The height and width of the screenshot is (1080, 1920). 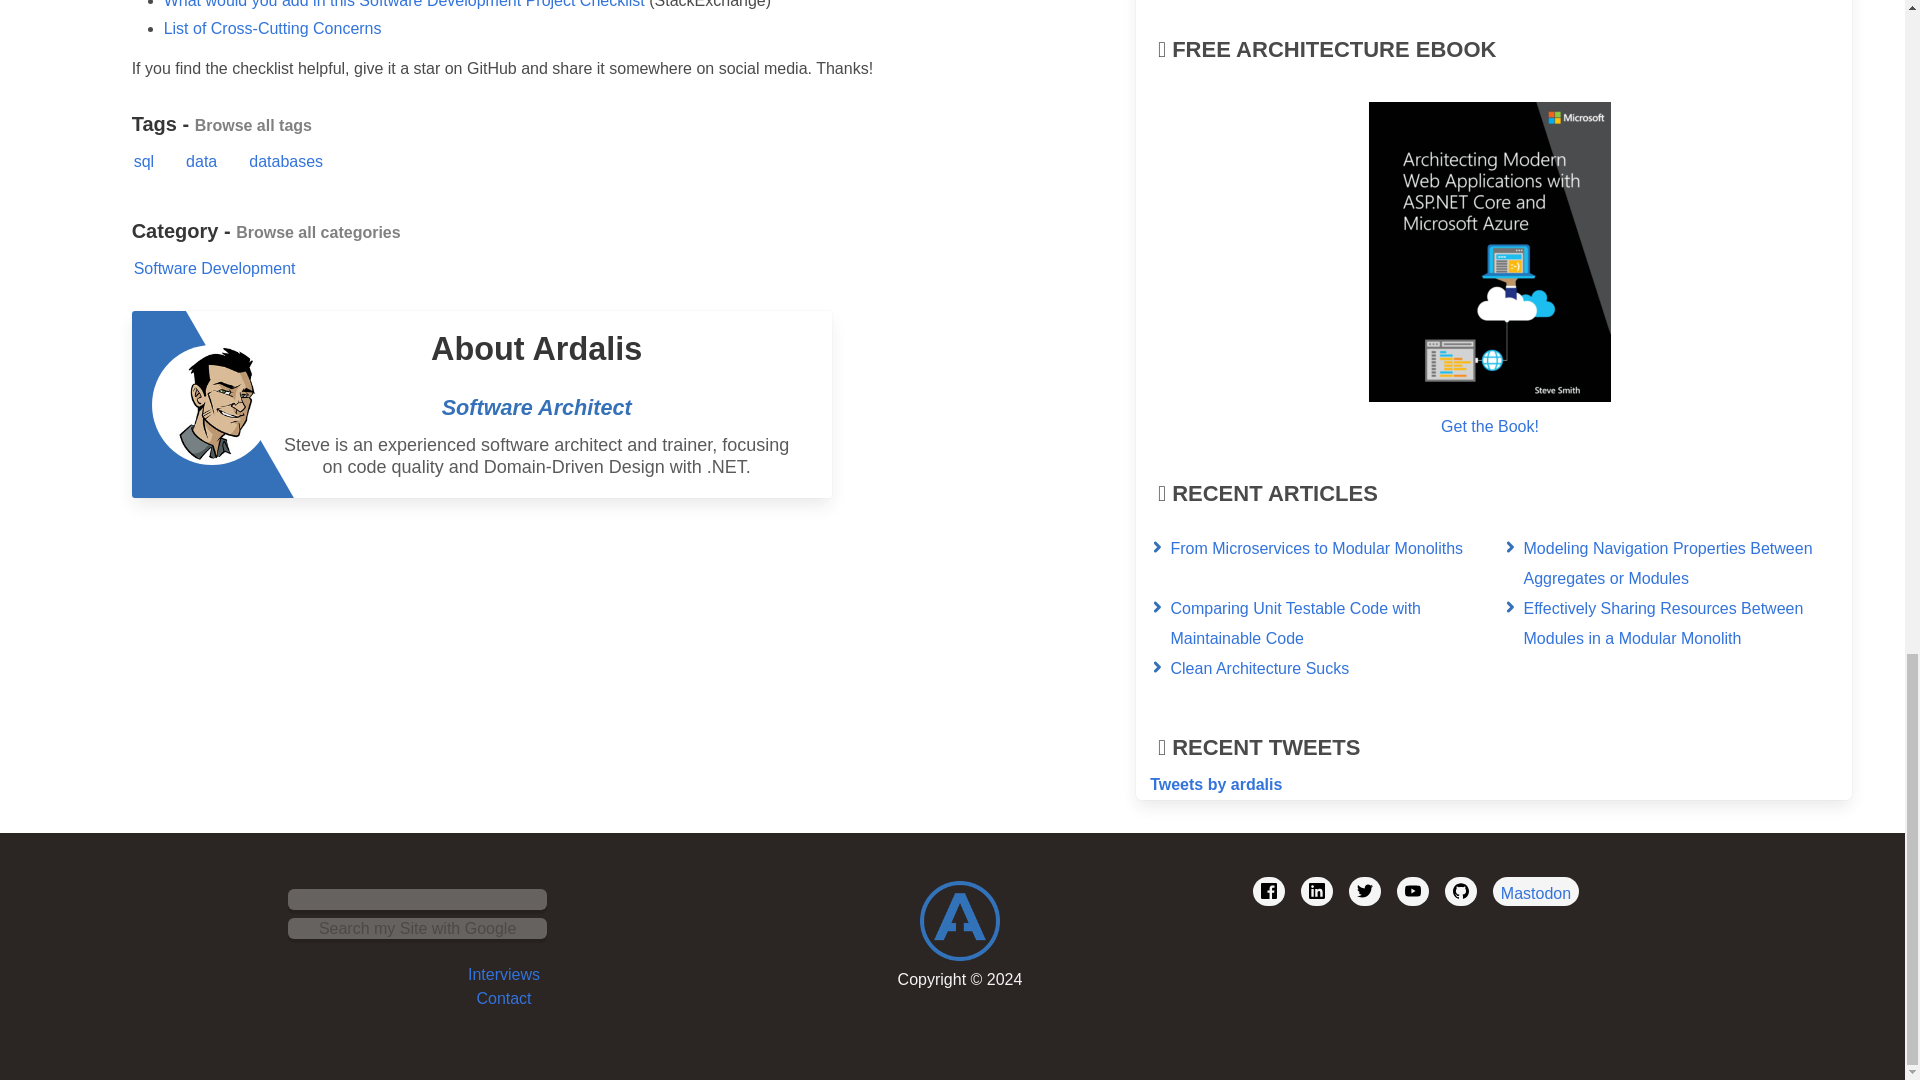 What do you see at coordinates (272, 28) in the screenshot?
I see `List of Cross-Cutting Concerns` at bounding box center [272, 28].